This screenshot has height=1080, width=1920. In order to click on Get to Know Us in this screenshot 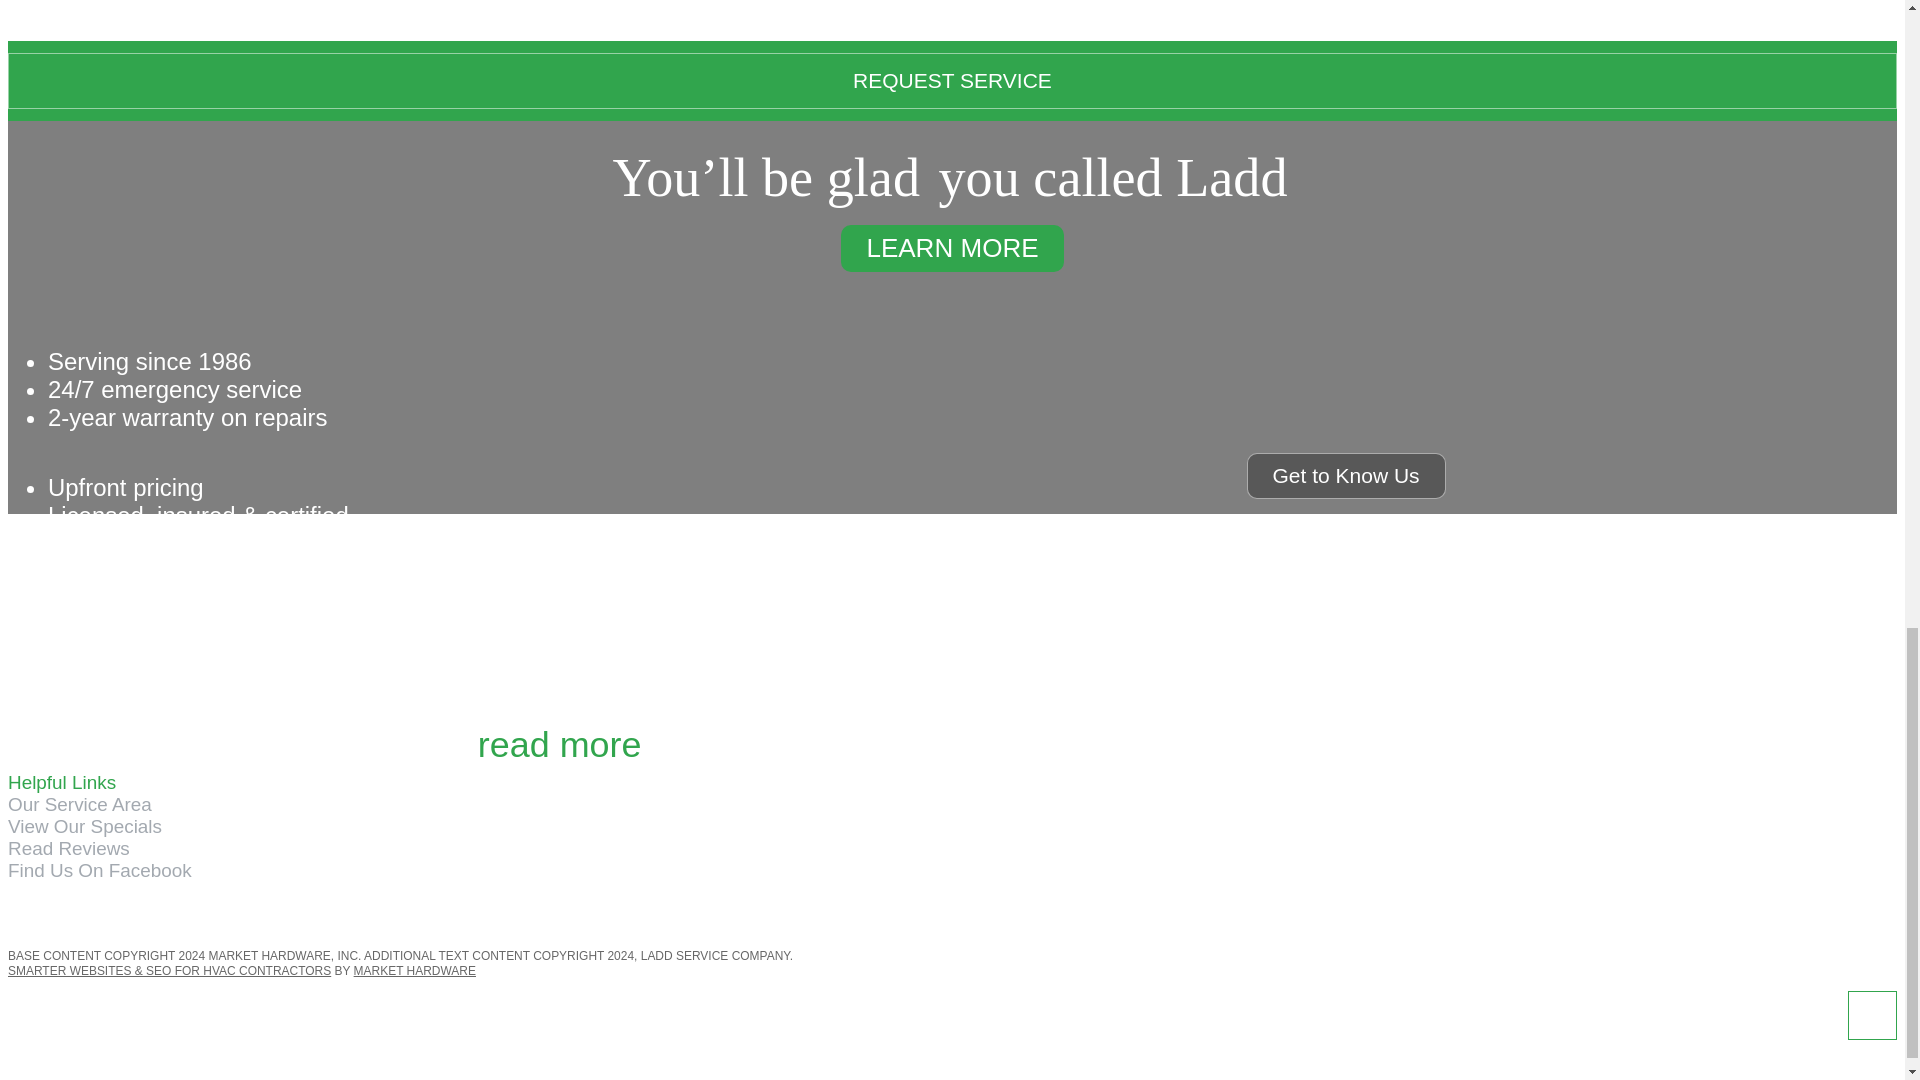, I will do `click(1346, 475)`.